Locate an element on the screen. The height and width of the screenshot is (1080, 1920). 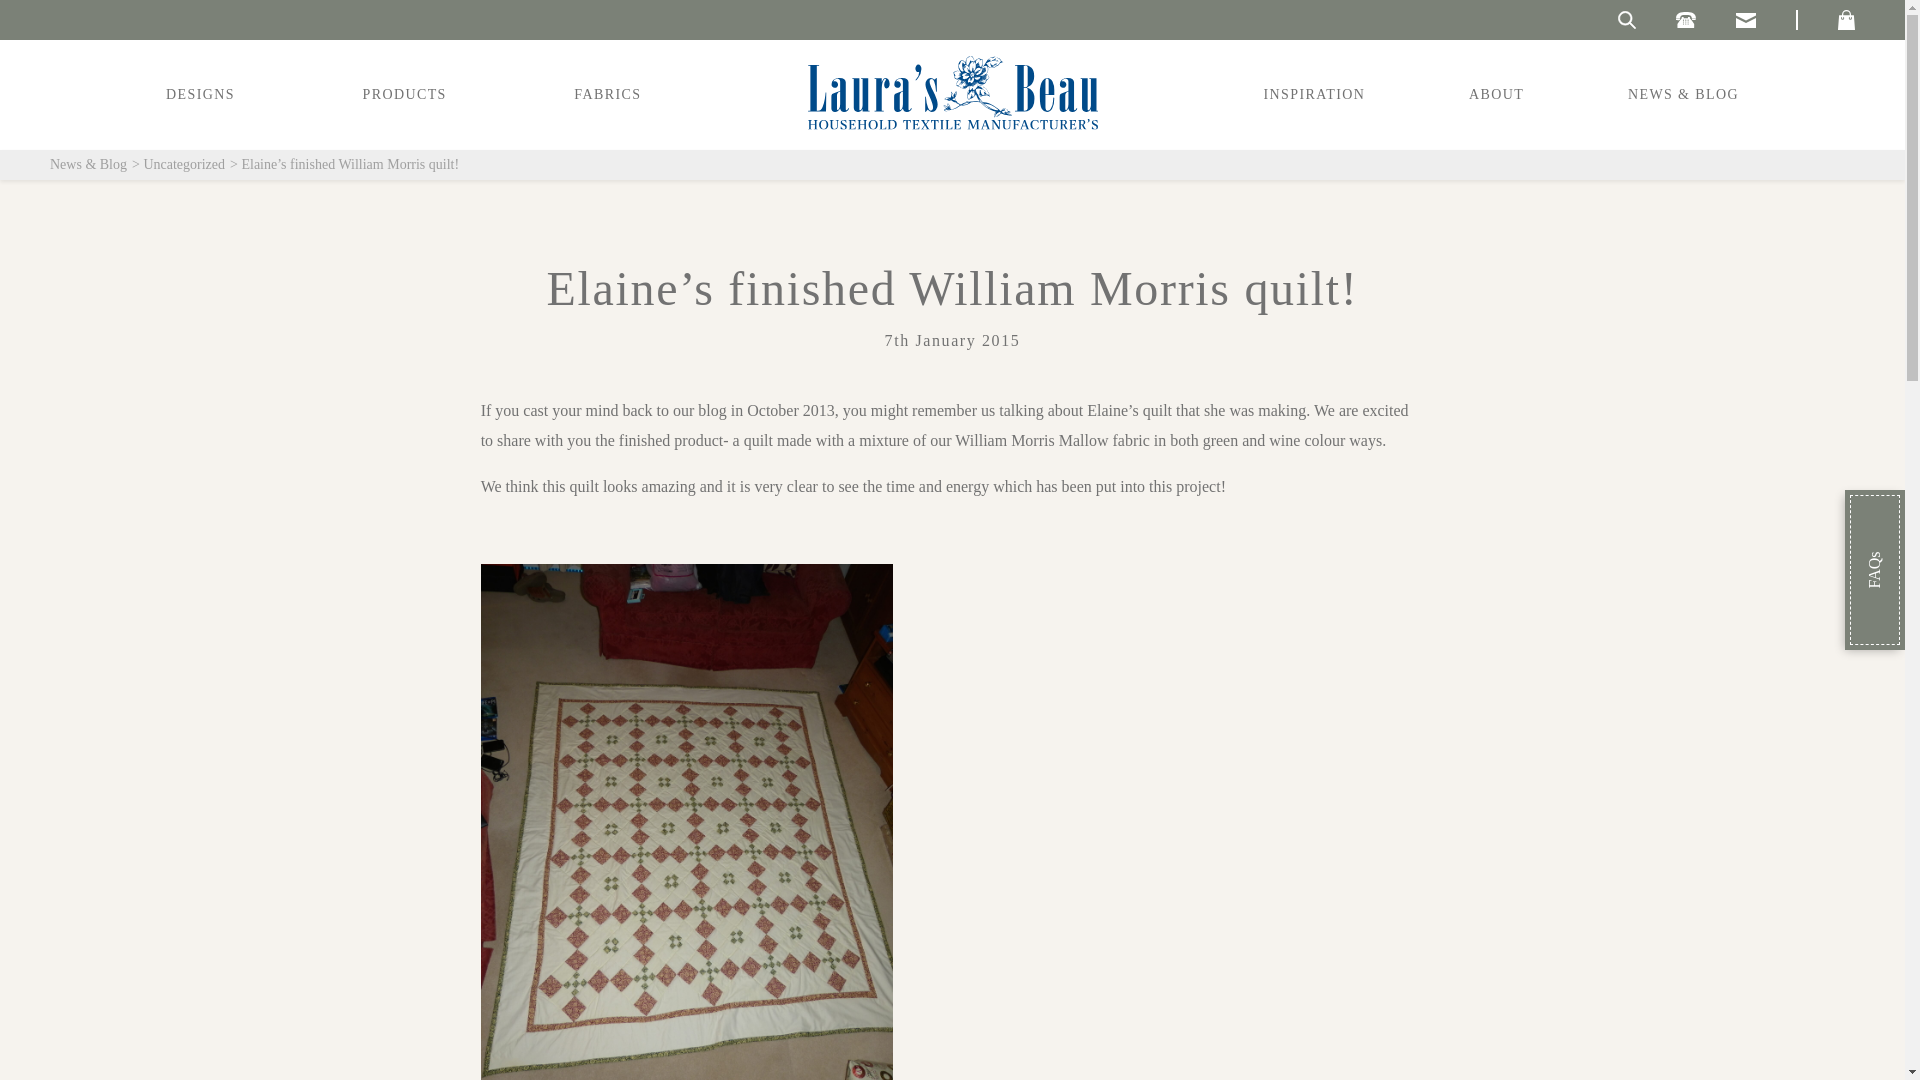
ABOUT is located at coordinates (1496, 94).